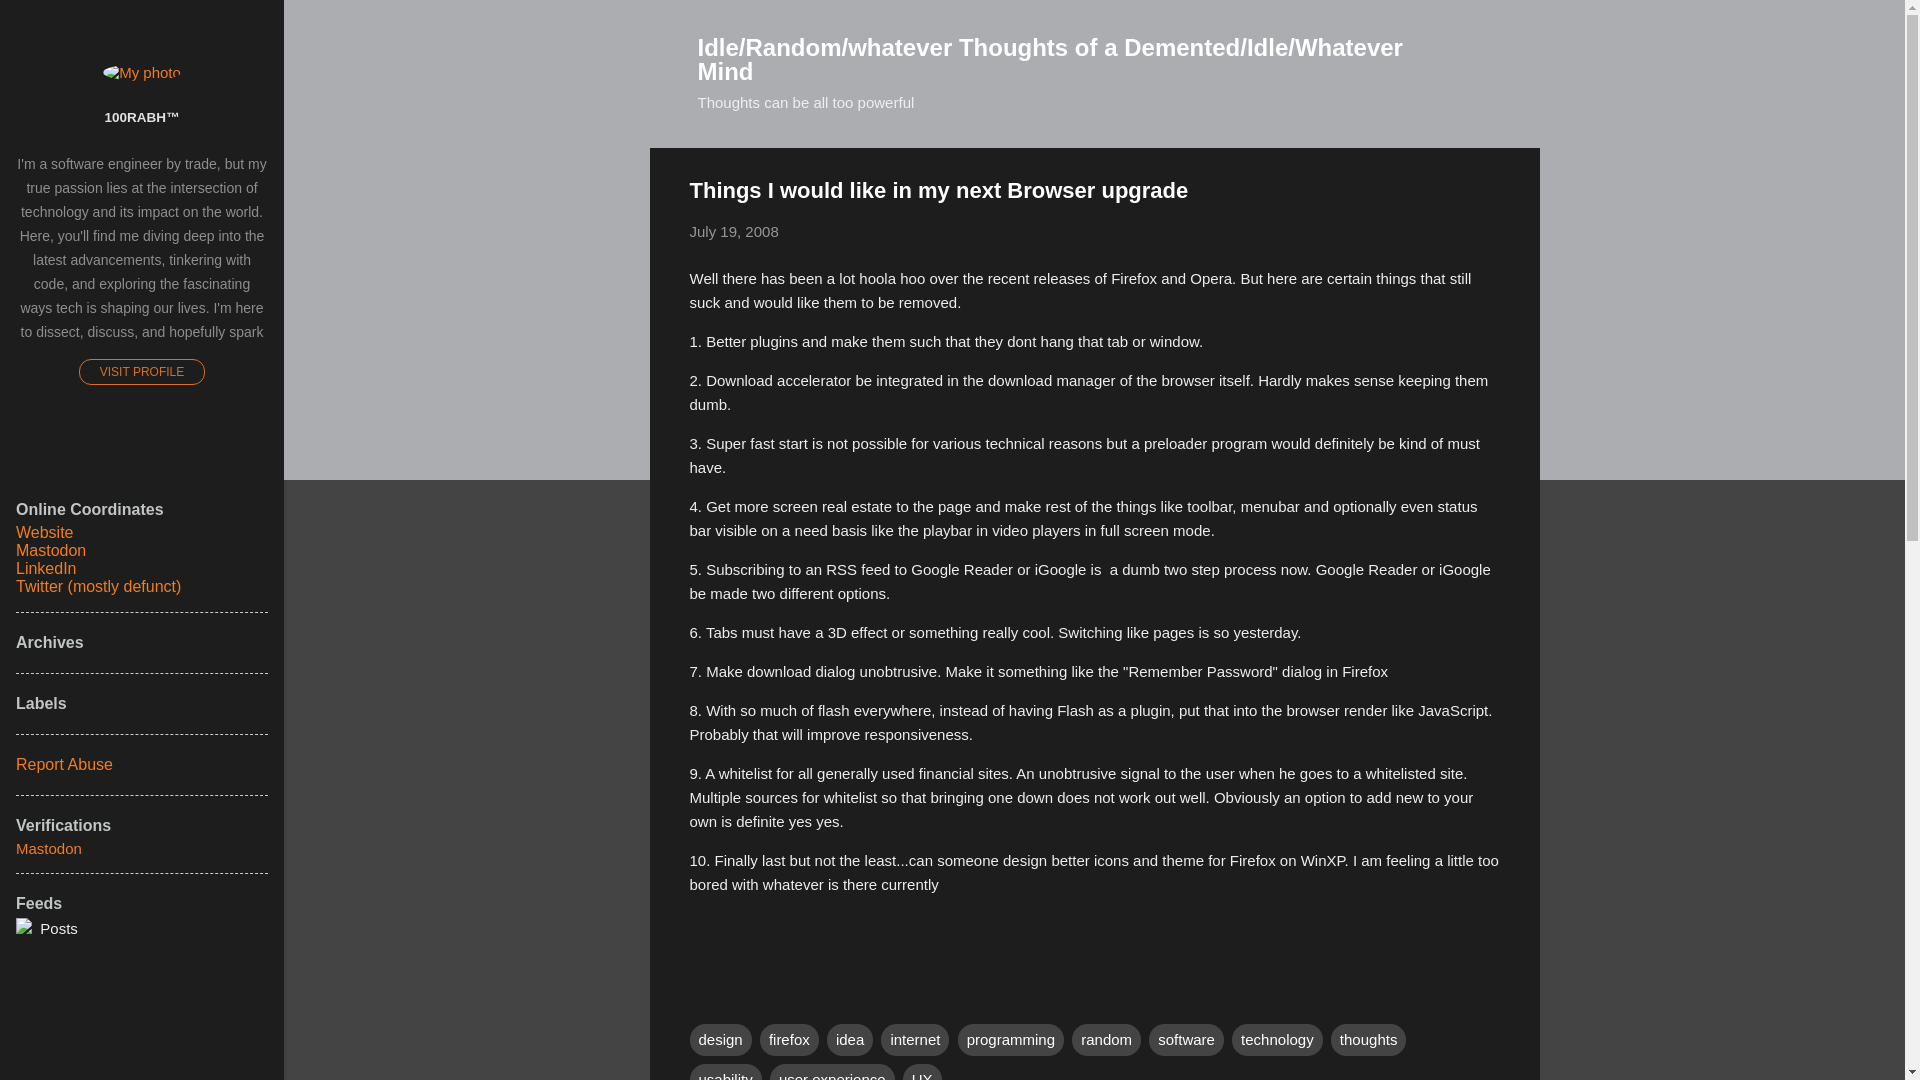  I want to click on user experience, so click(832, 1072).